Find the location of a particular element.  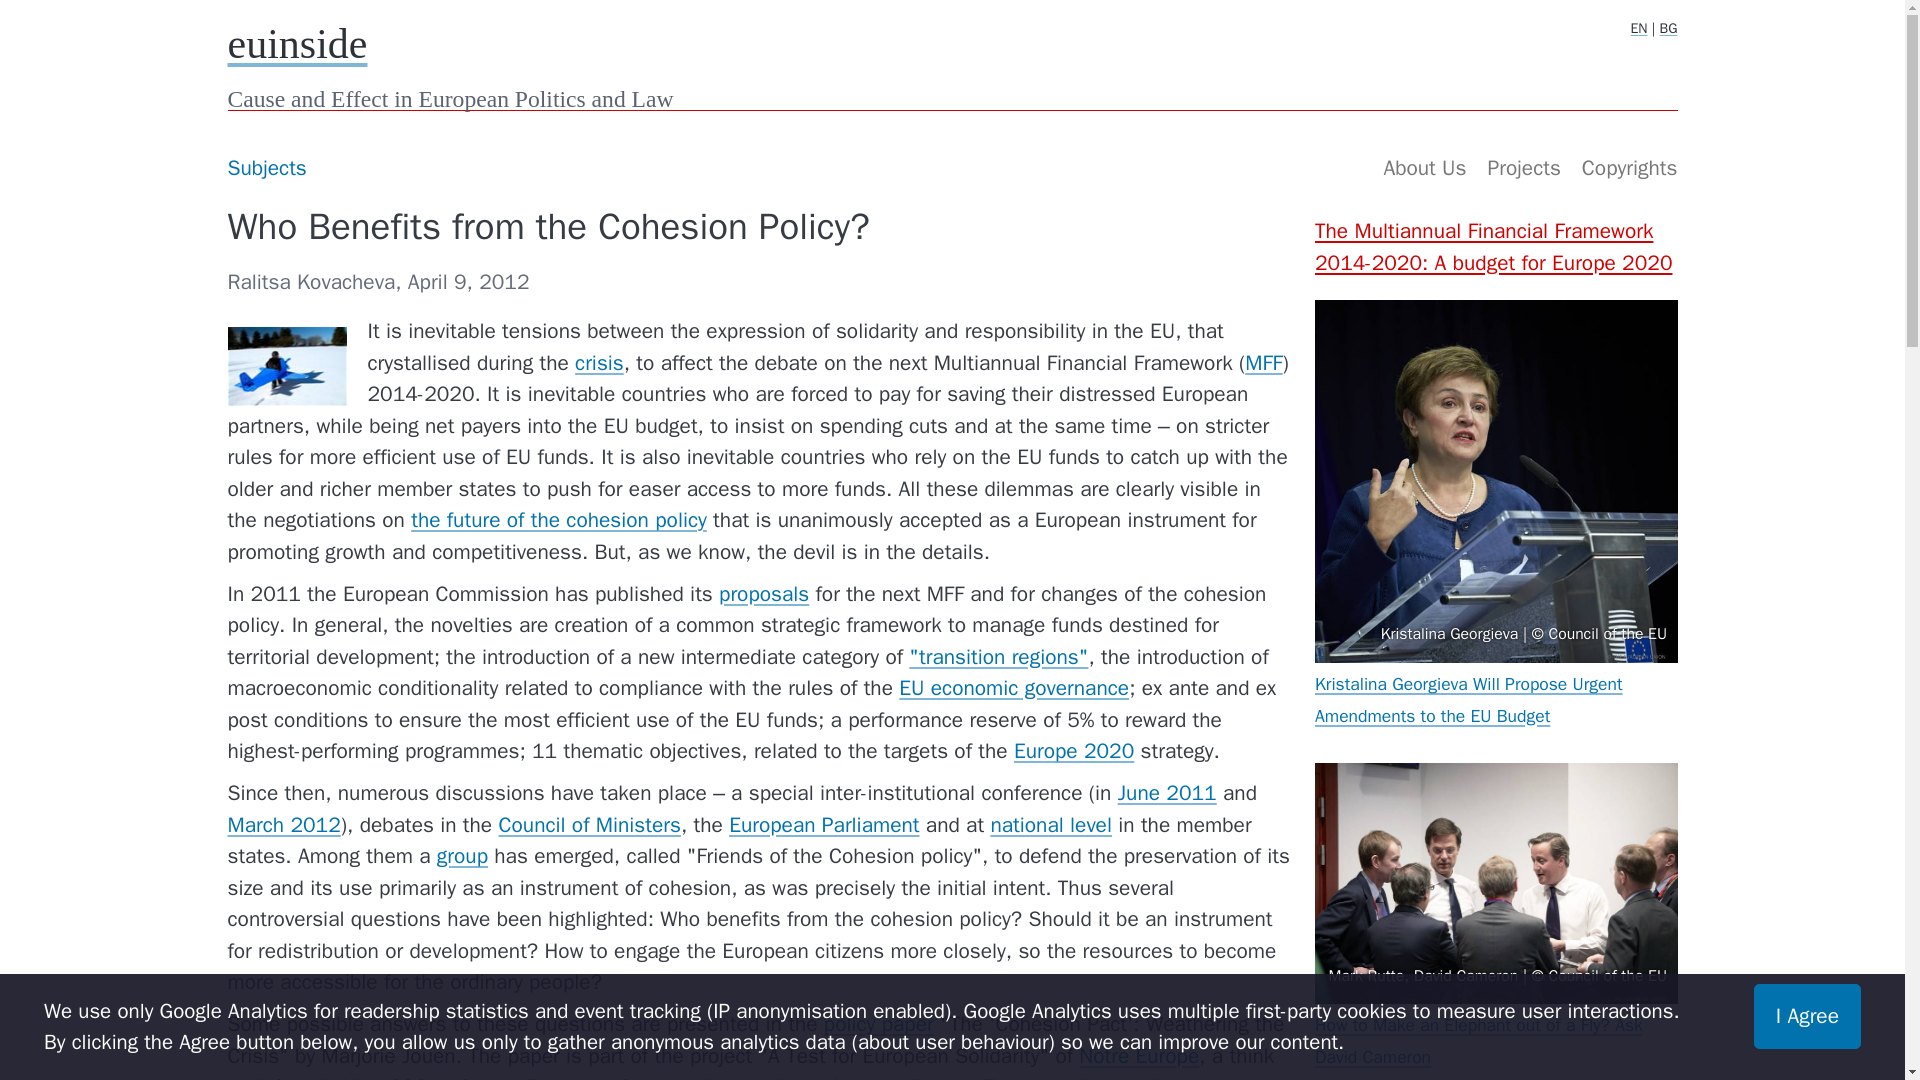

proposals is located at coordinates (763, 594).